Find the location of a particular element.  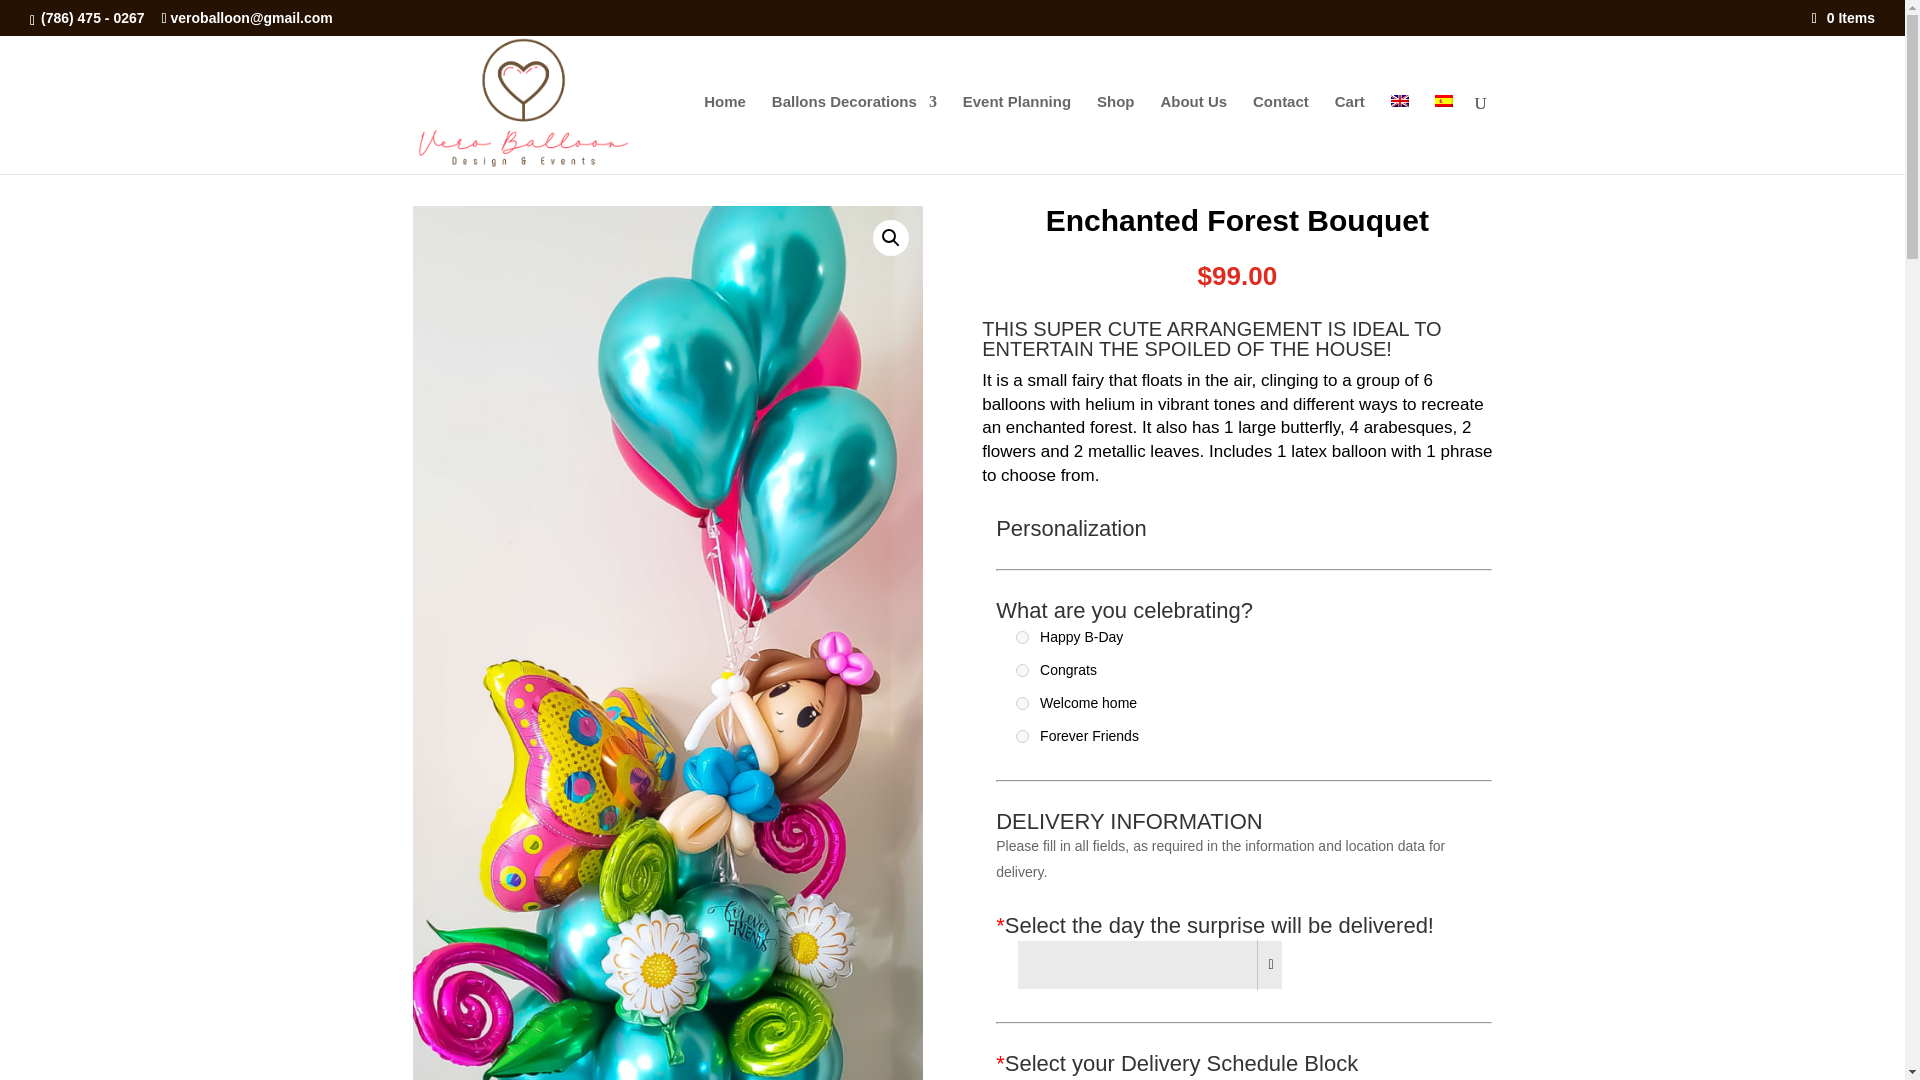

Home is located at coordinates (428, 180).